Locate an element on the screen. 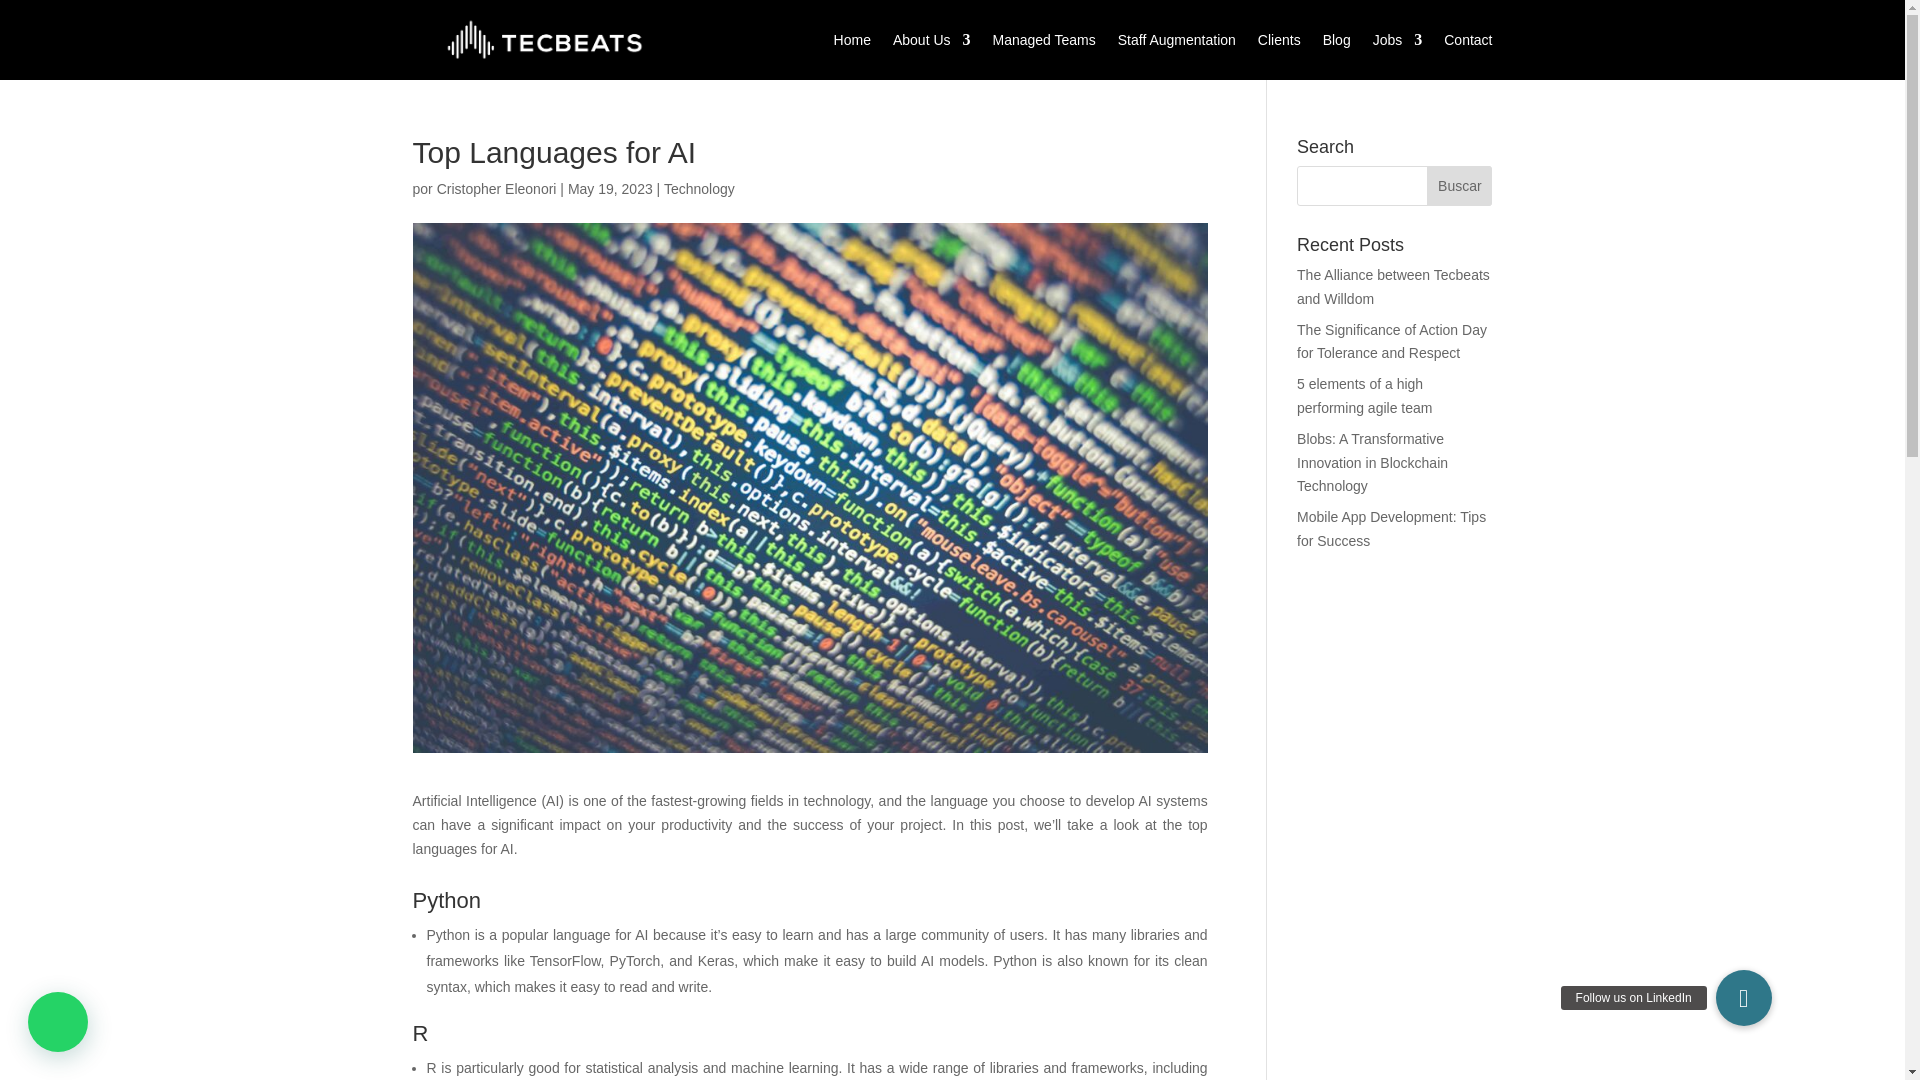  Mobile App Development: Tips for Success is located at coordinates (1392, 528).